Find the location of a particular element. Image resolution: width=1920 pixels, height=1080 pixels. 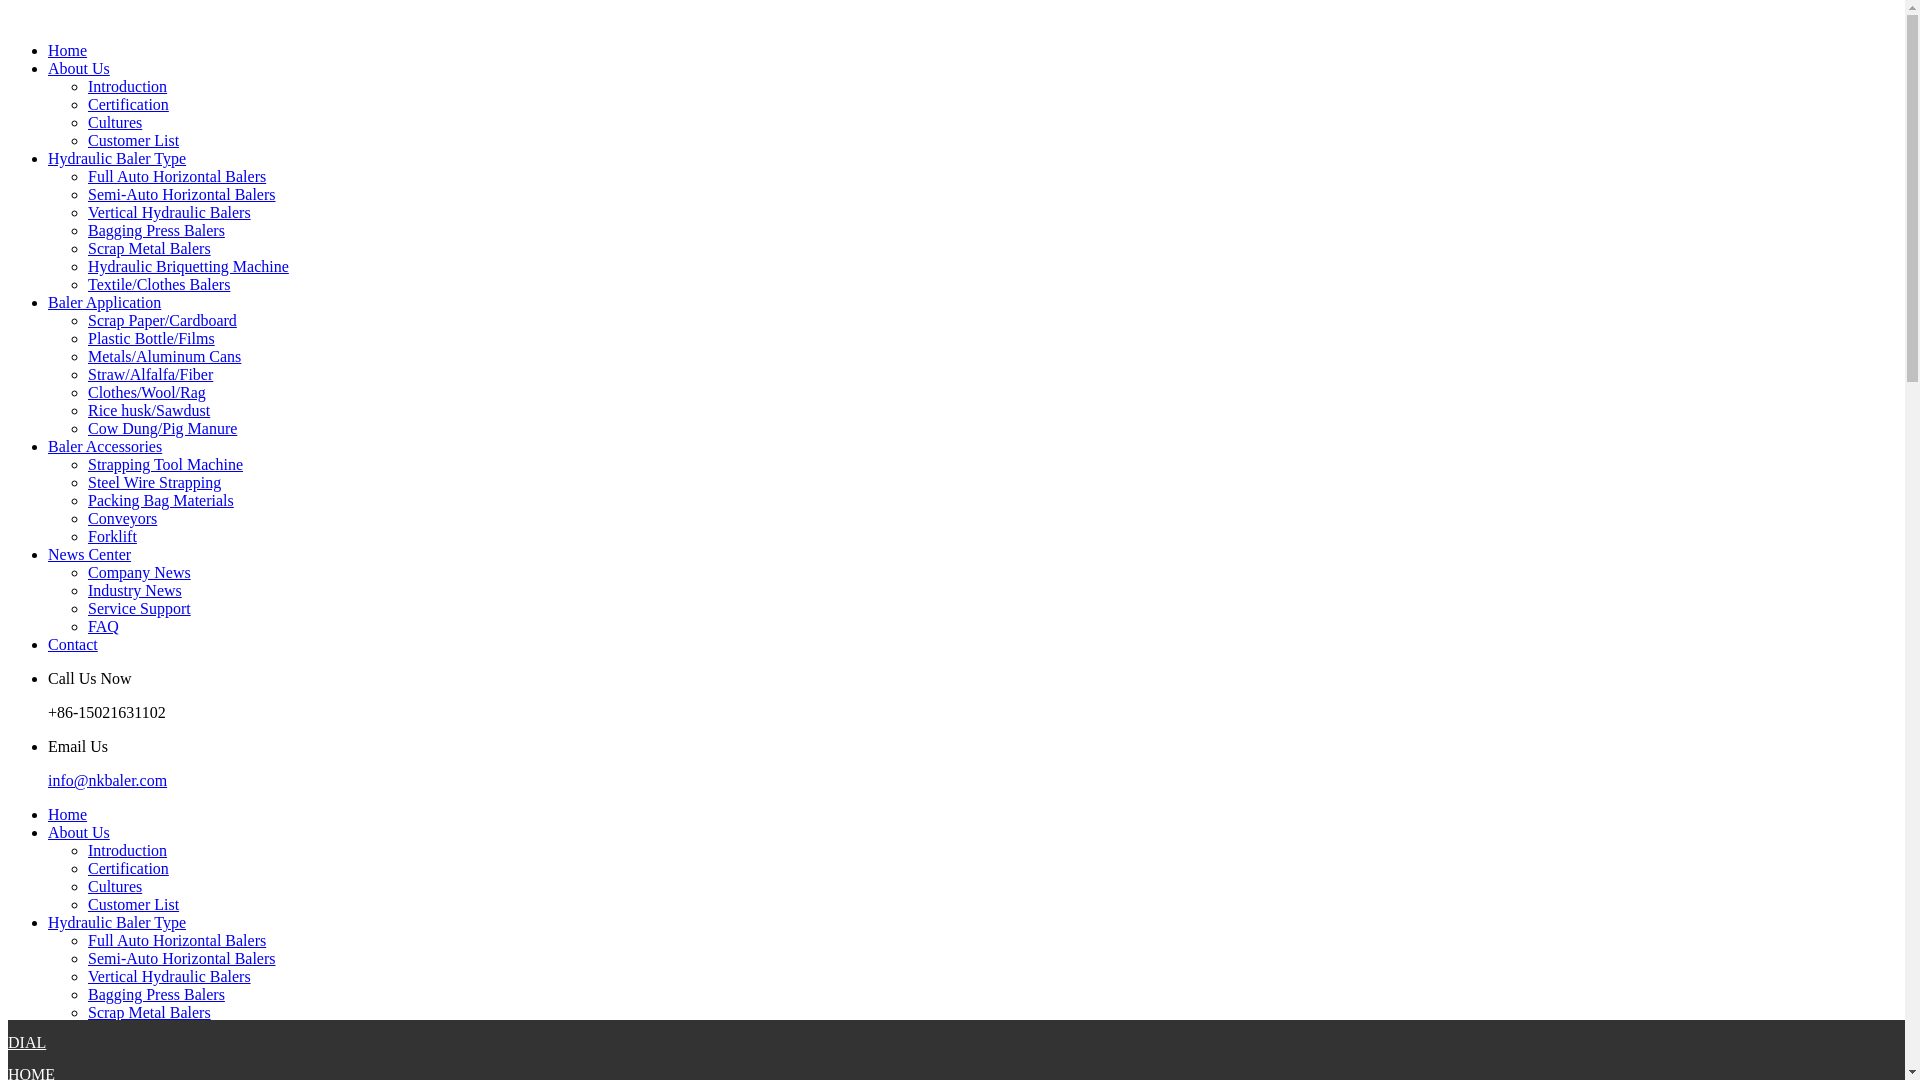

Semi-Auto Horizontal Balers is located at coordinates (182, 194).